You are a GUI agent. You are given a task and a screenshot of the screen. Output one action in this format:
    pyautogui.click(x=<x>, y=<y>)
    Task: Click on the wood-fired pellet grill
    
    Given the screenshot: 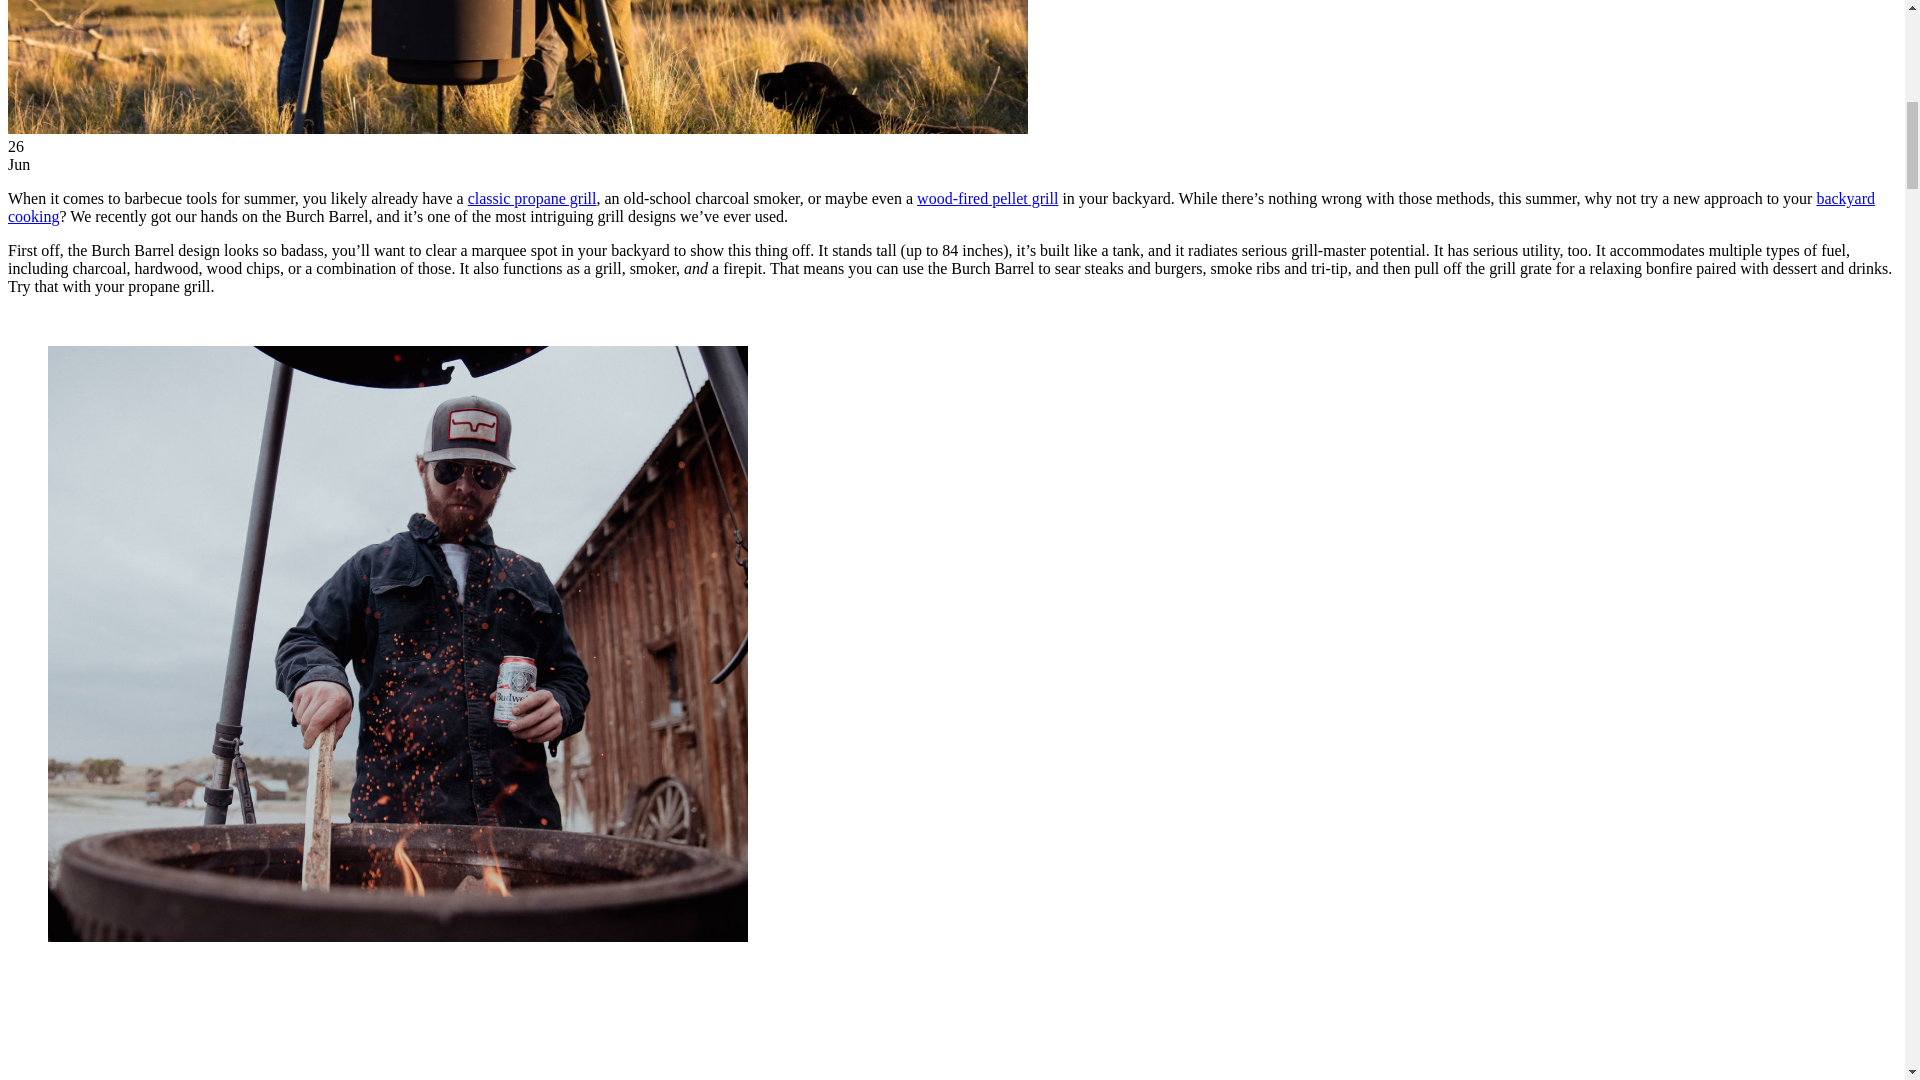 What is the action you would take?
    pyautogui.click(x=987, y=198)
    